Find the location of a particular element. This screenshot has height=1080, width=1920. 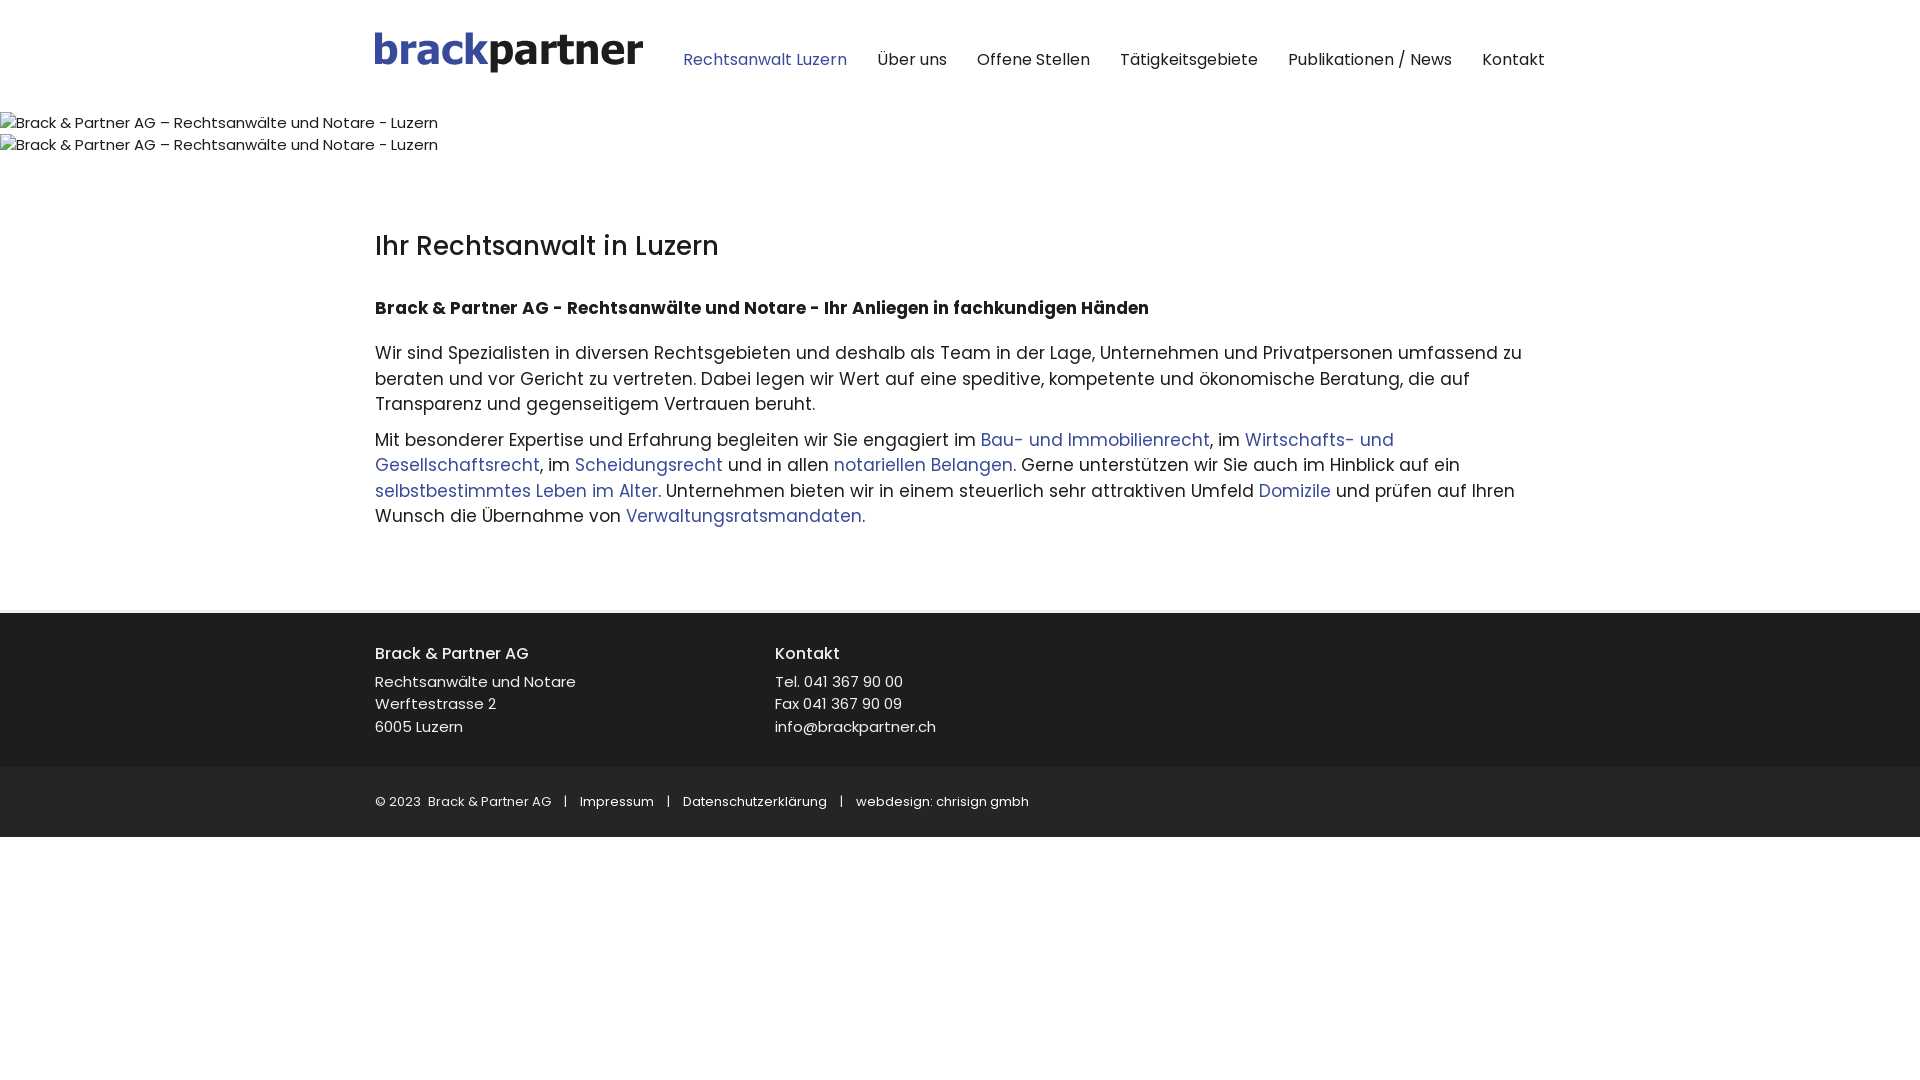

Rechtsanwalt Luzern is located at coordinates (765, 70).